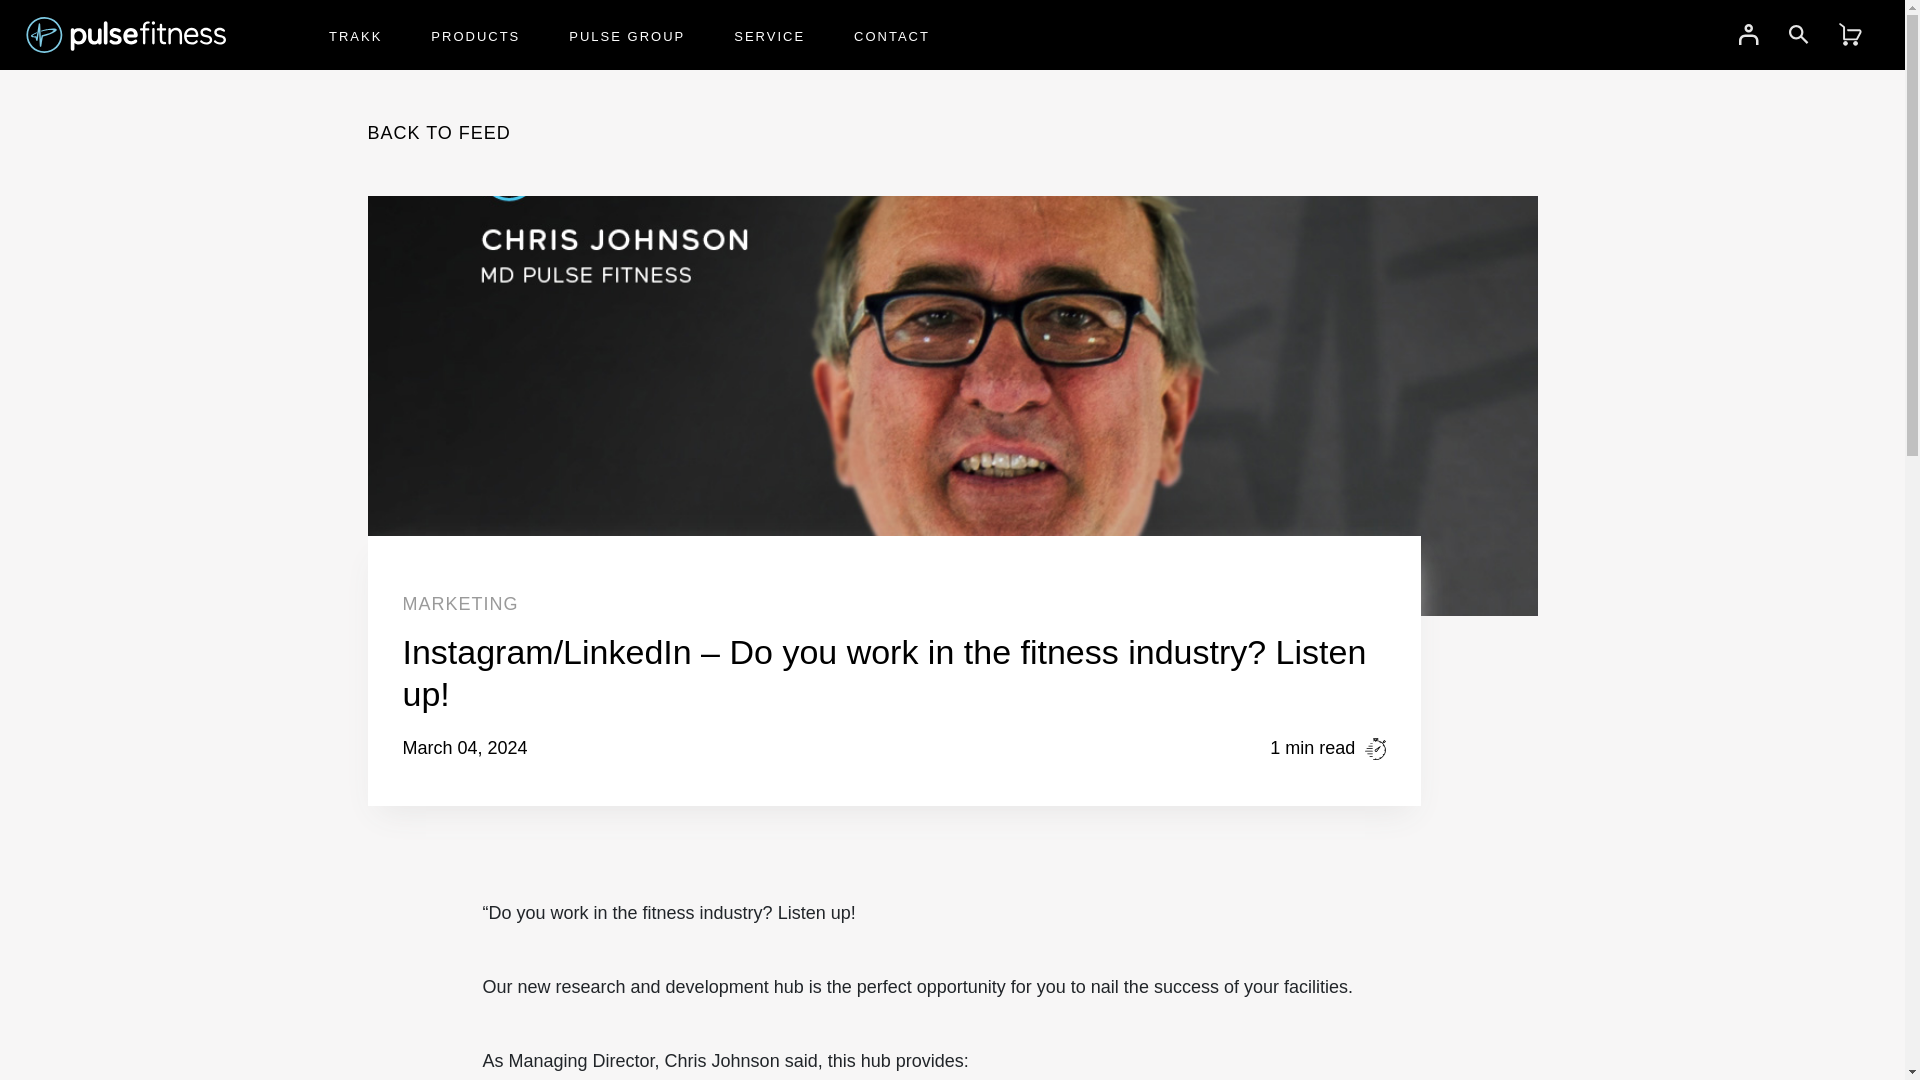  Describe the element at coordinates (475, 37) in the screenshot. I see `PRODUCTS` at that location.